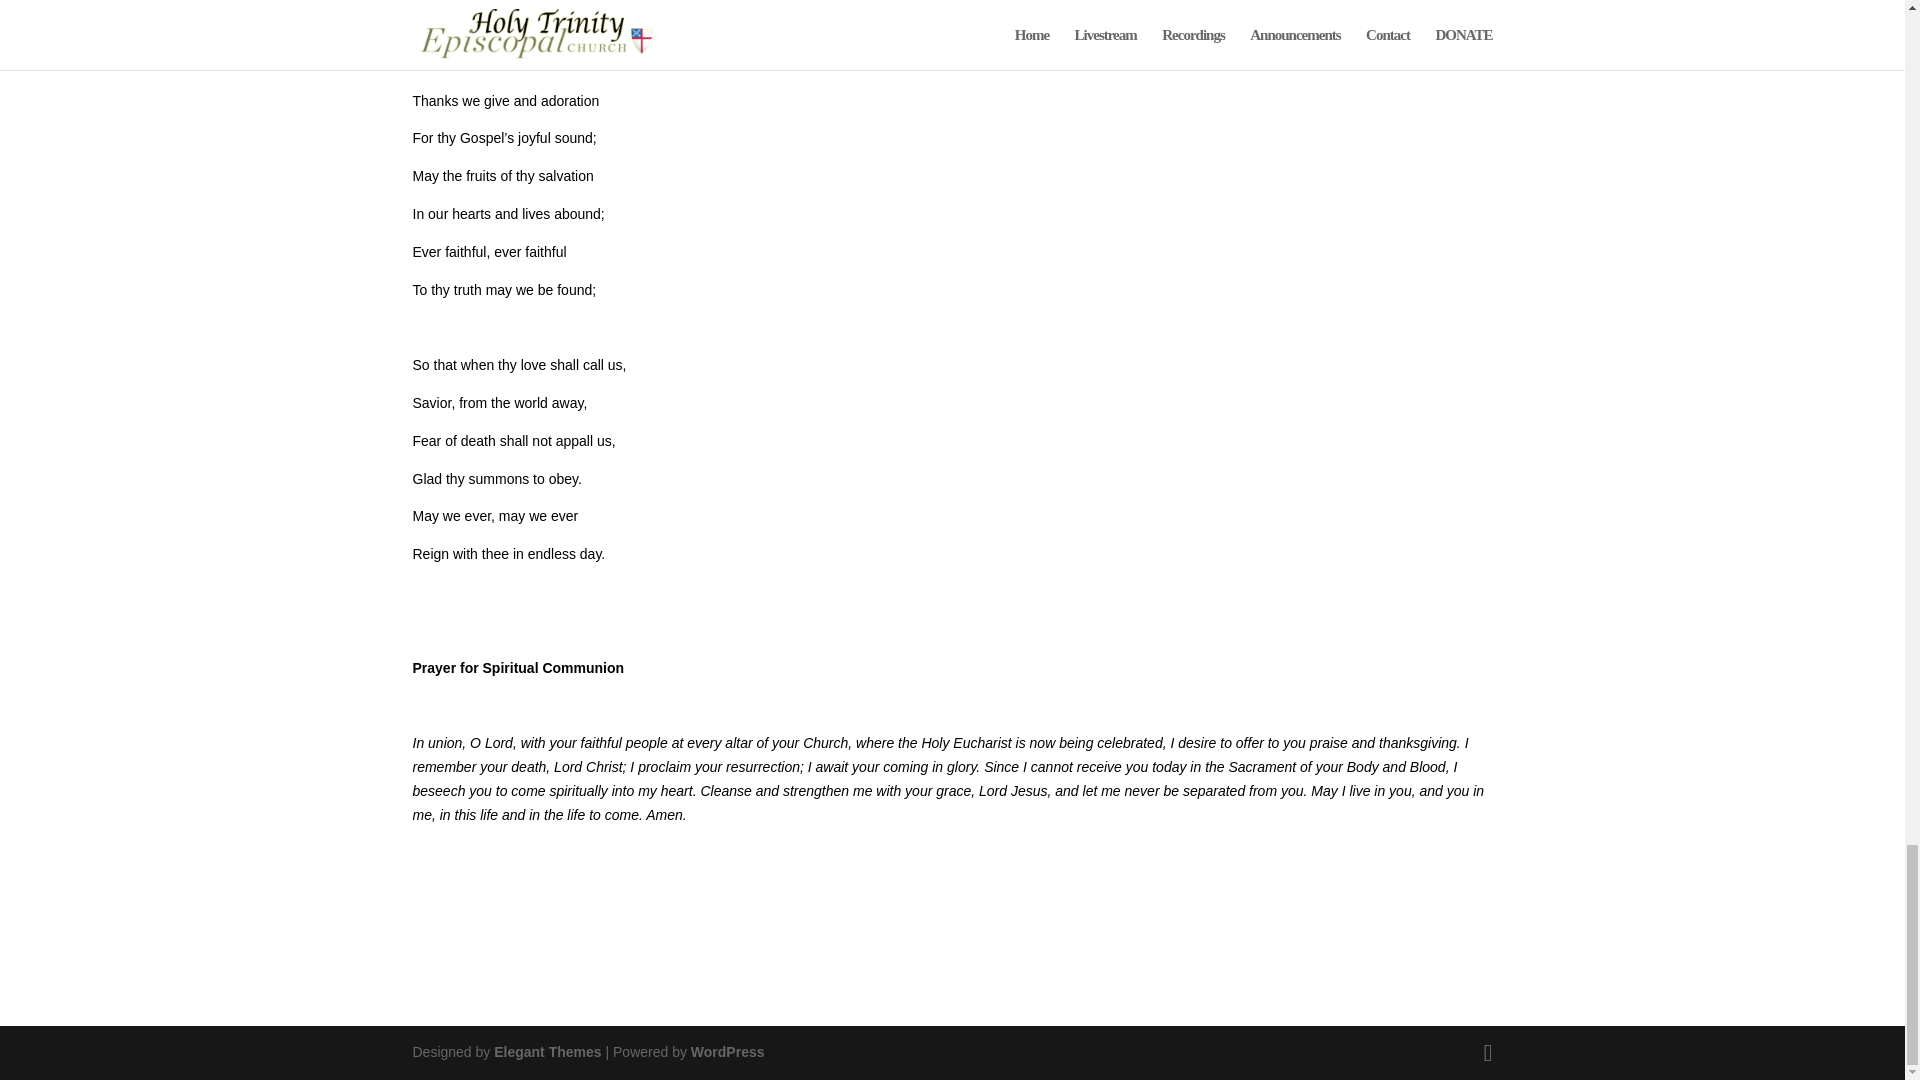 The image size is (1920, 1080). What do you see at coordinates (546, 1052) in the screenshot?
I see `Premium WordPress Themes` at bounding box center [546, 1052].